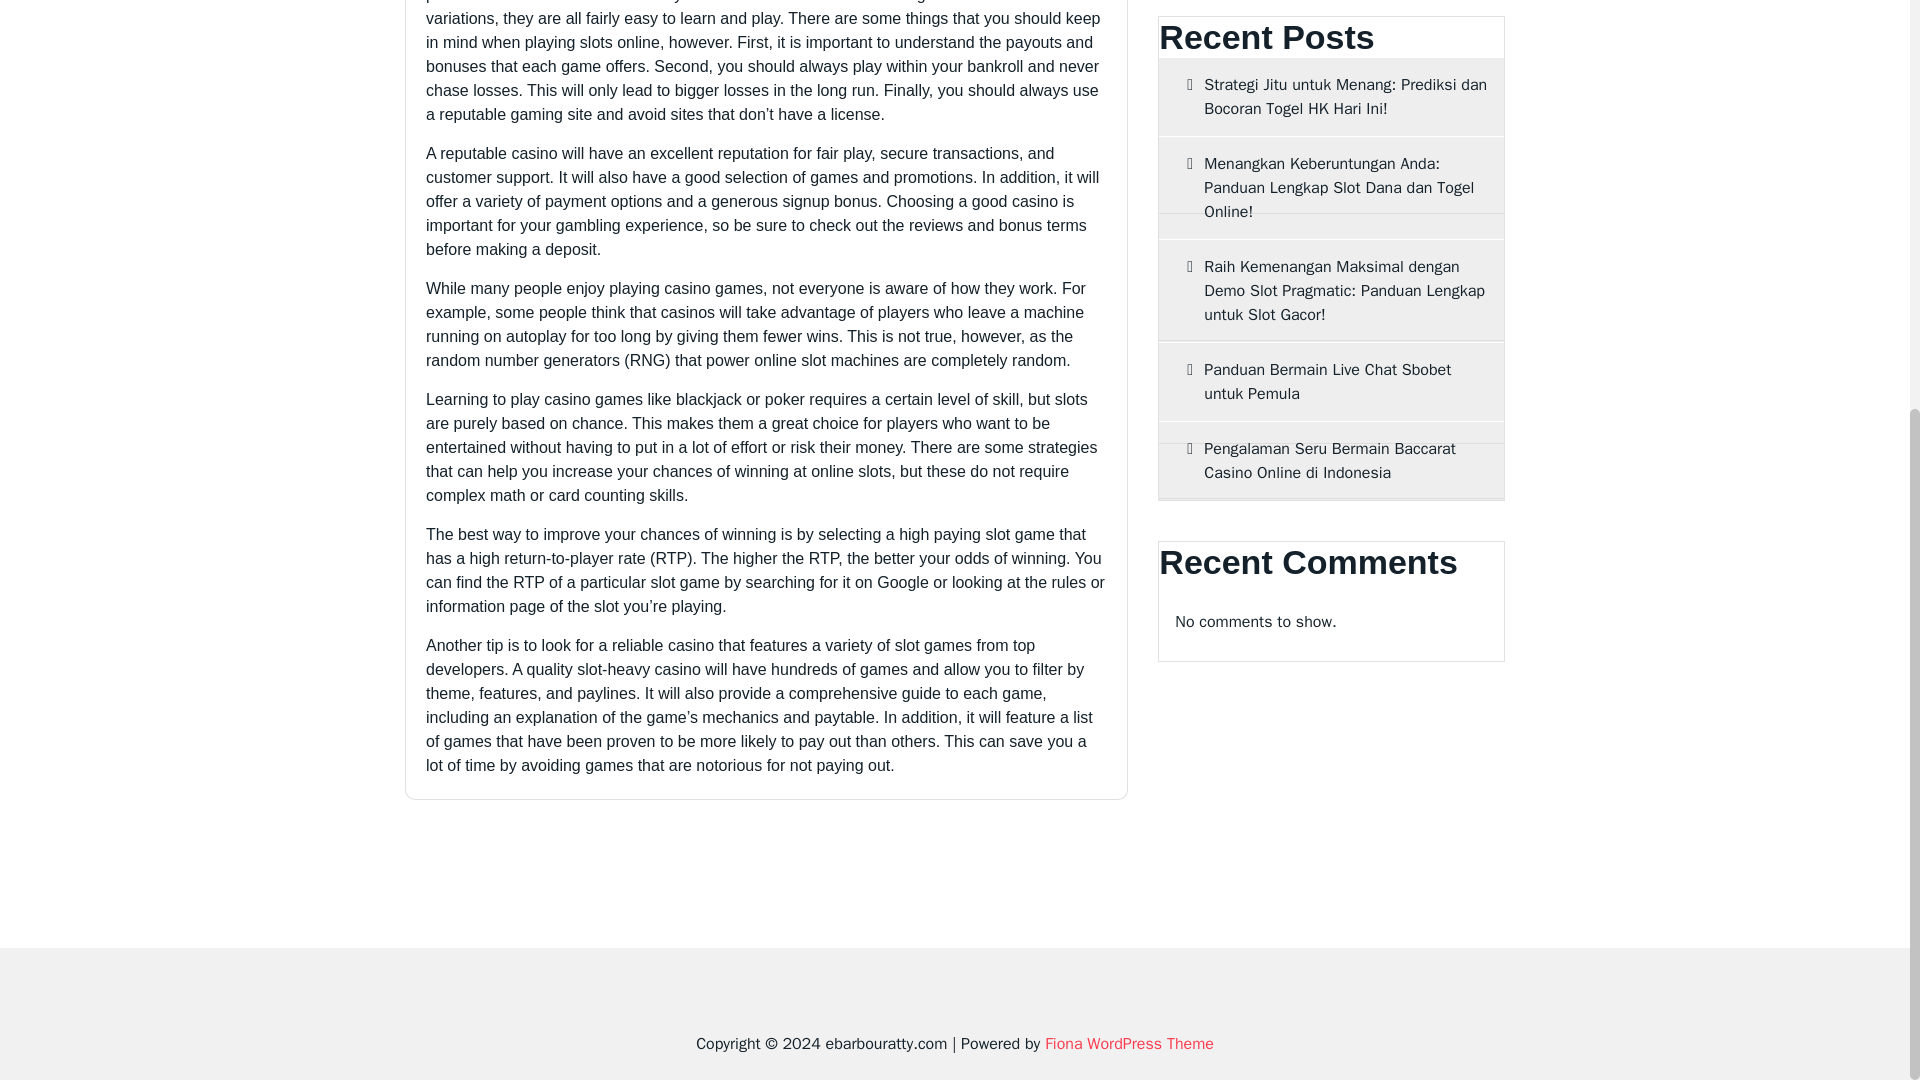 This screenshot has width=1920, height=1080. I want to click on Pengalaman Seru Bermain Baccarat Casino Online di Indonesia, so click(1331, 461).